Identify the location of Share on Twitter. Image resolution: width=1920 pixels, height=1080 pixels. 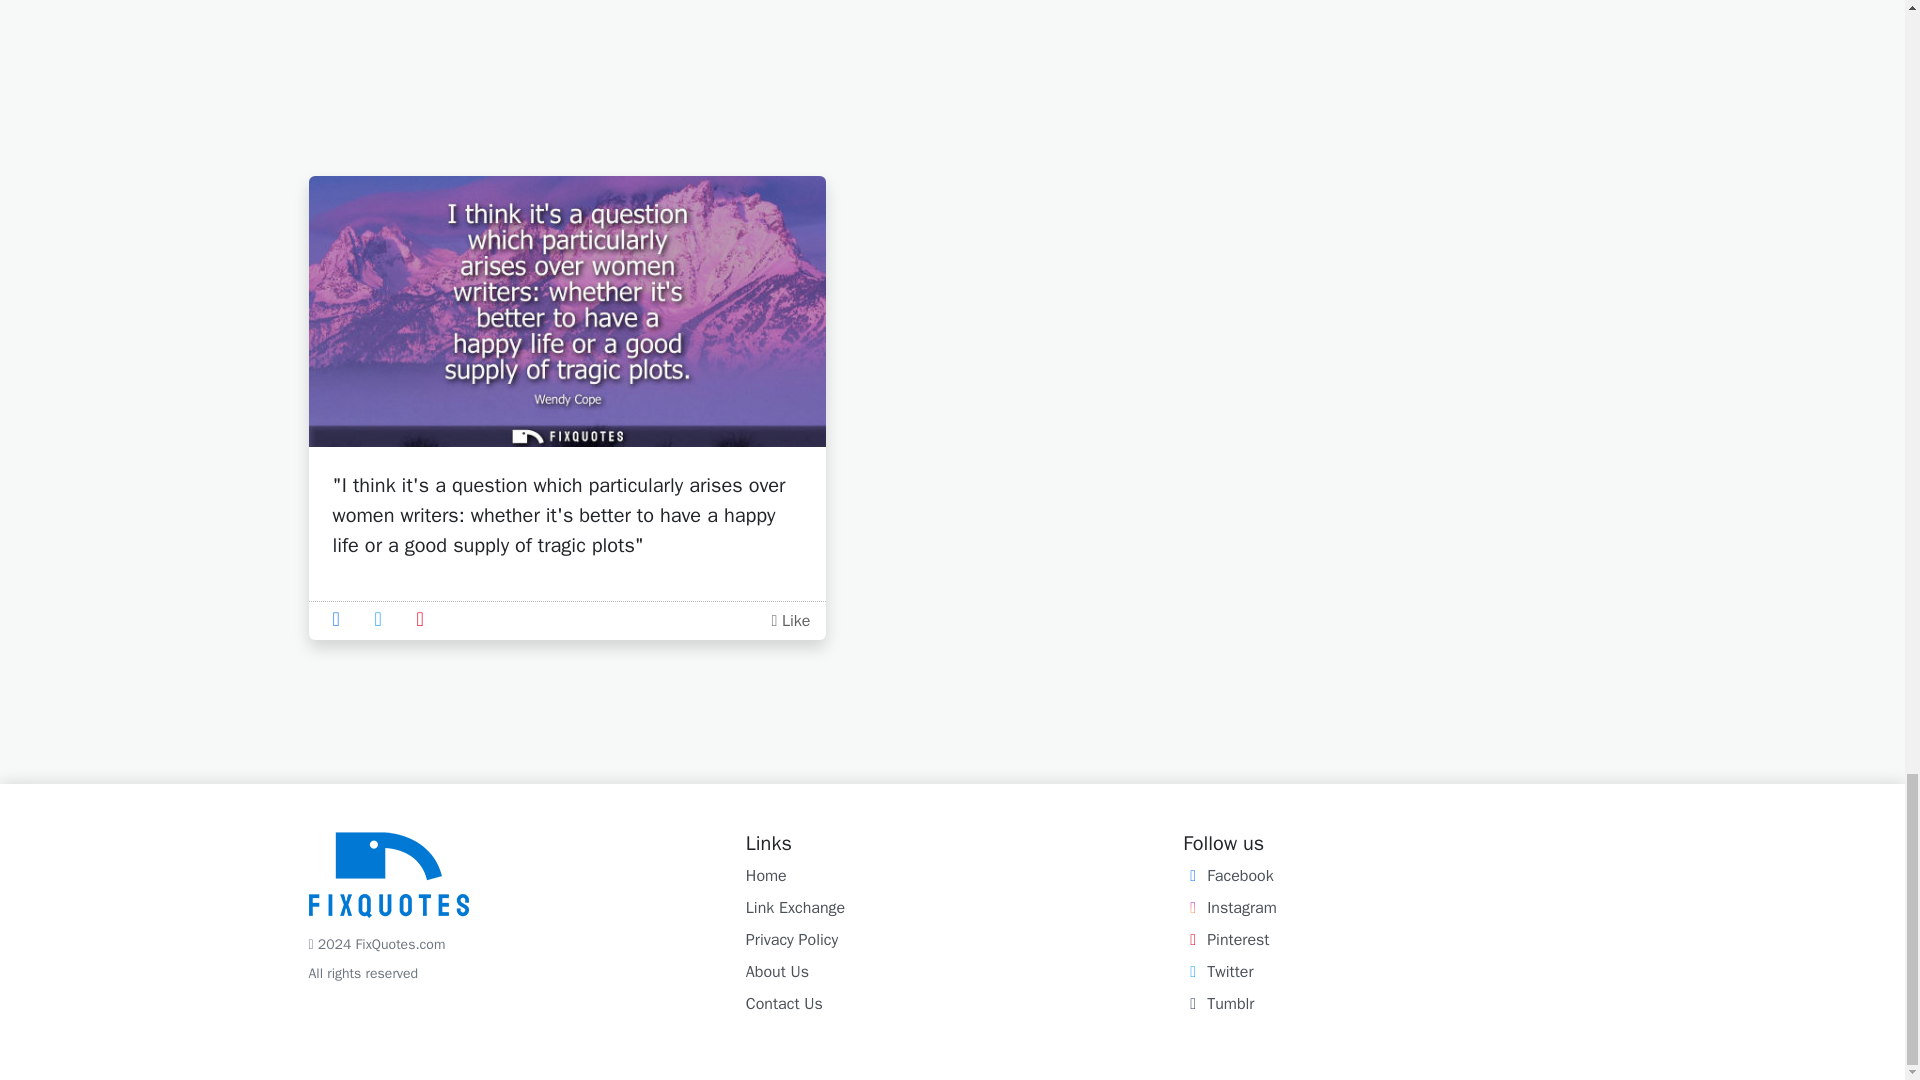
(384, 618).